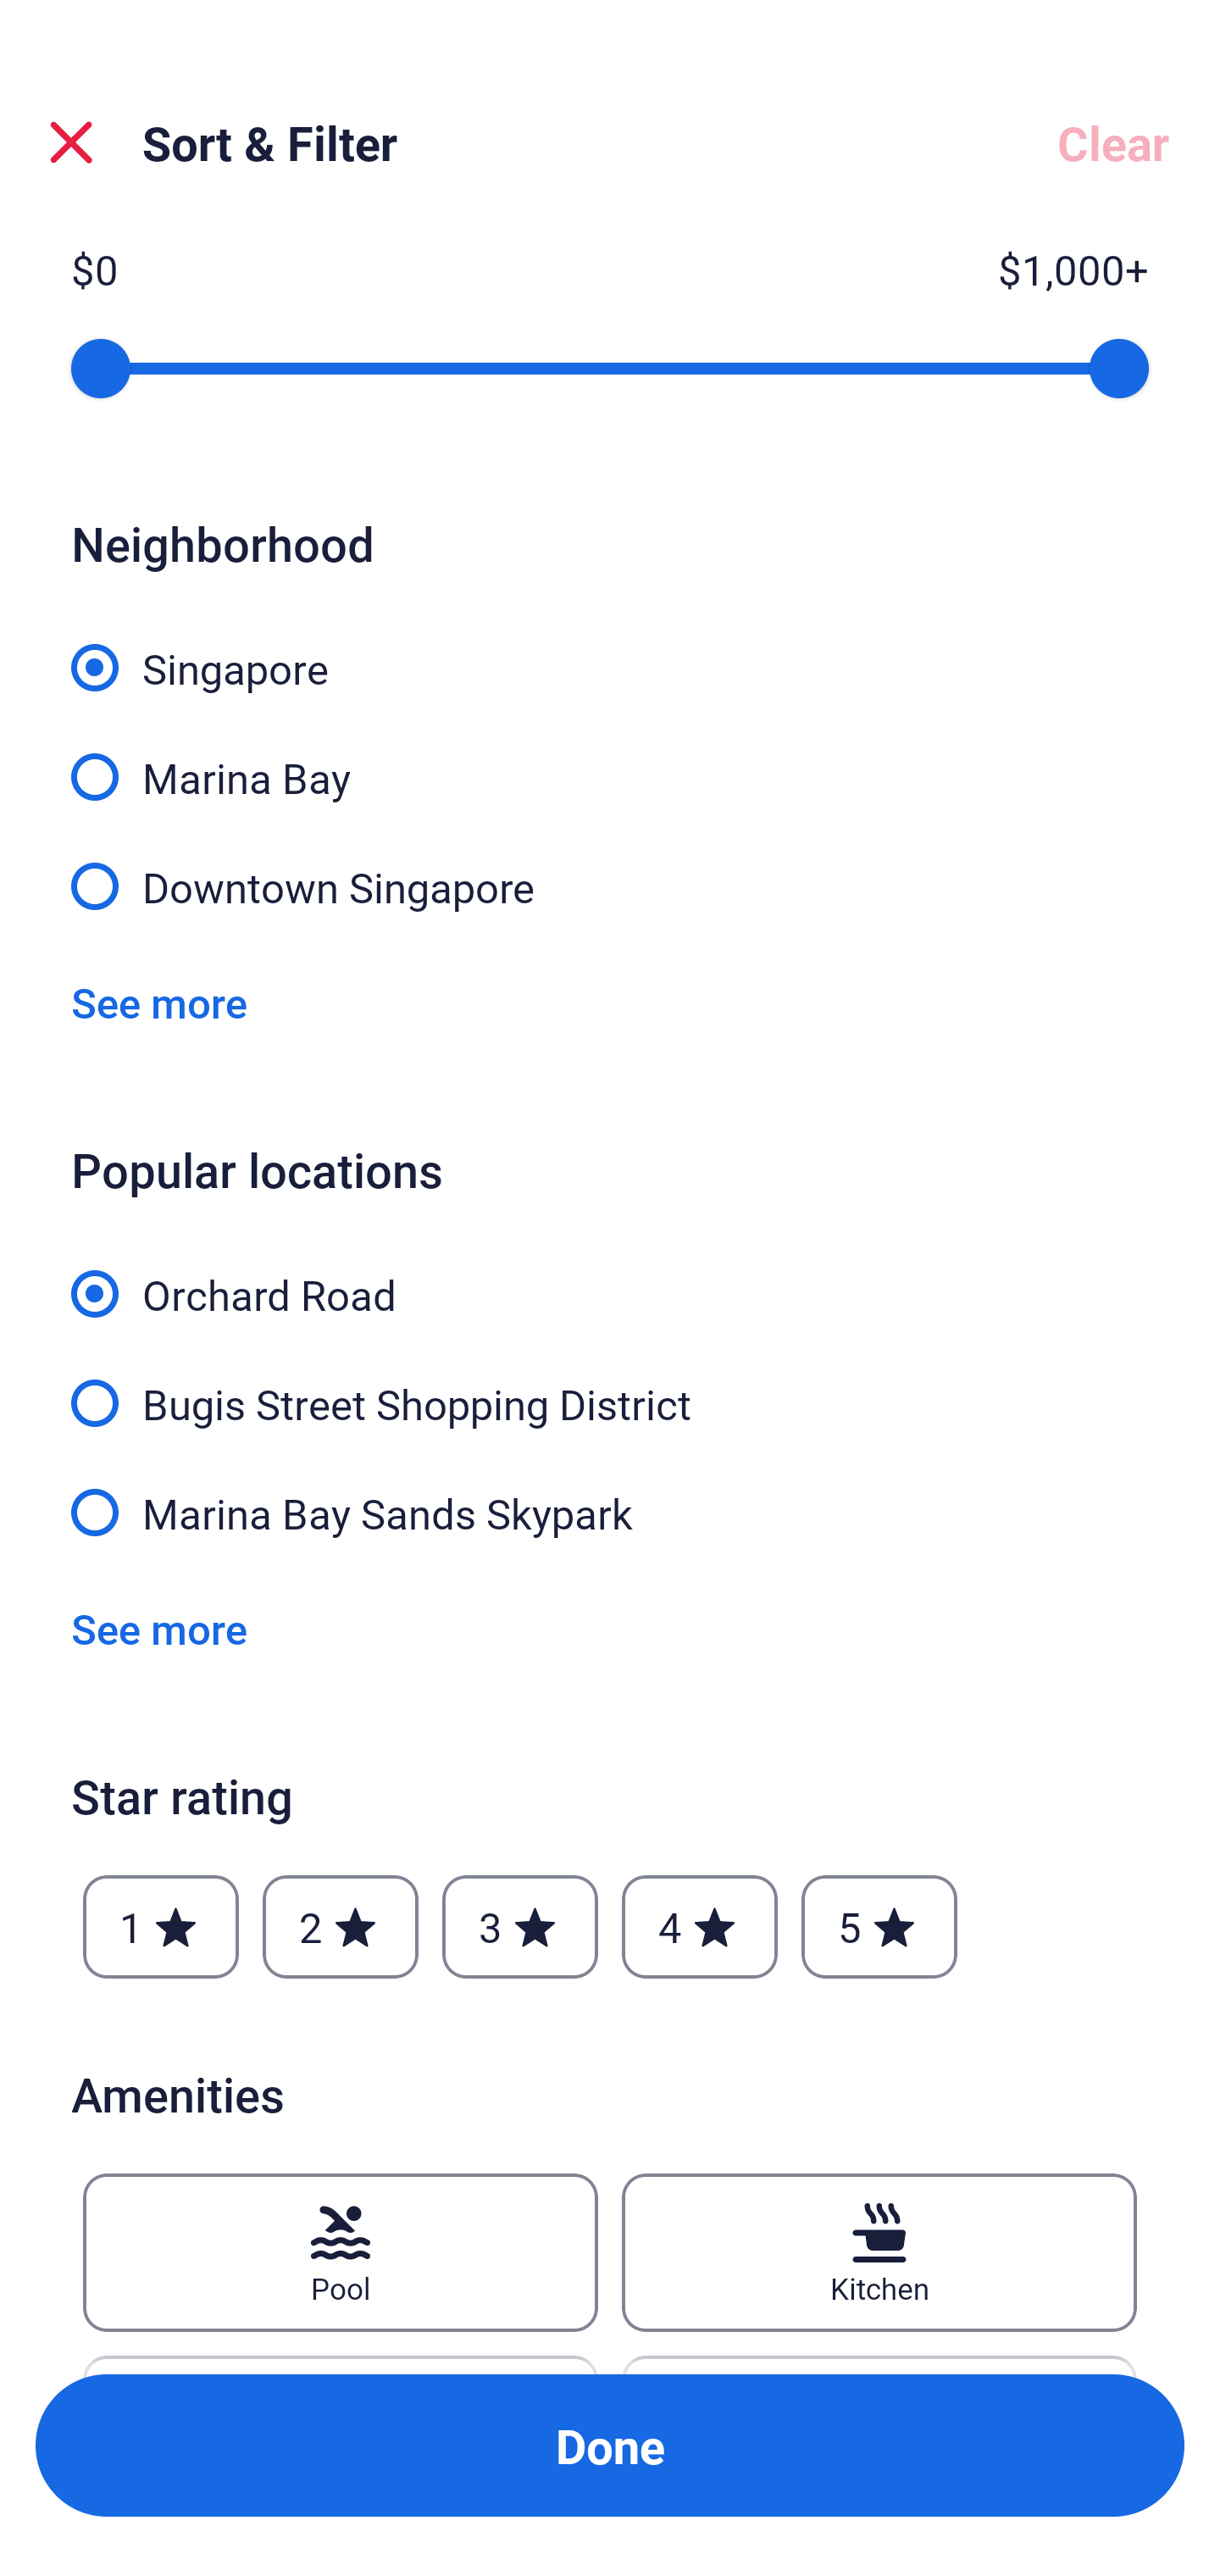 The width and height of the screenshot is (1220, 2576). Describe the element at coordinates (610, 885) in the screenshot. I see `Downtown Singapore` at that location.